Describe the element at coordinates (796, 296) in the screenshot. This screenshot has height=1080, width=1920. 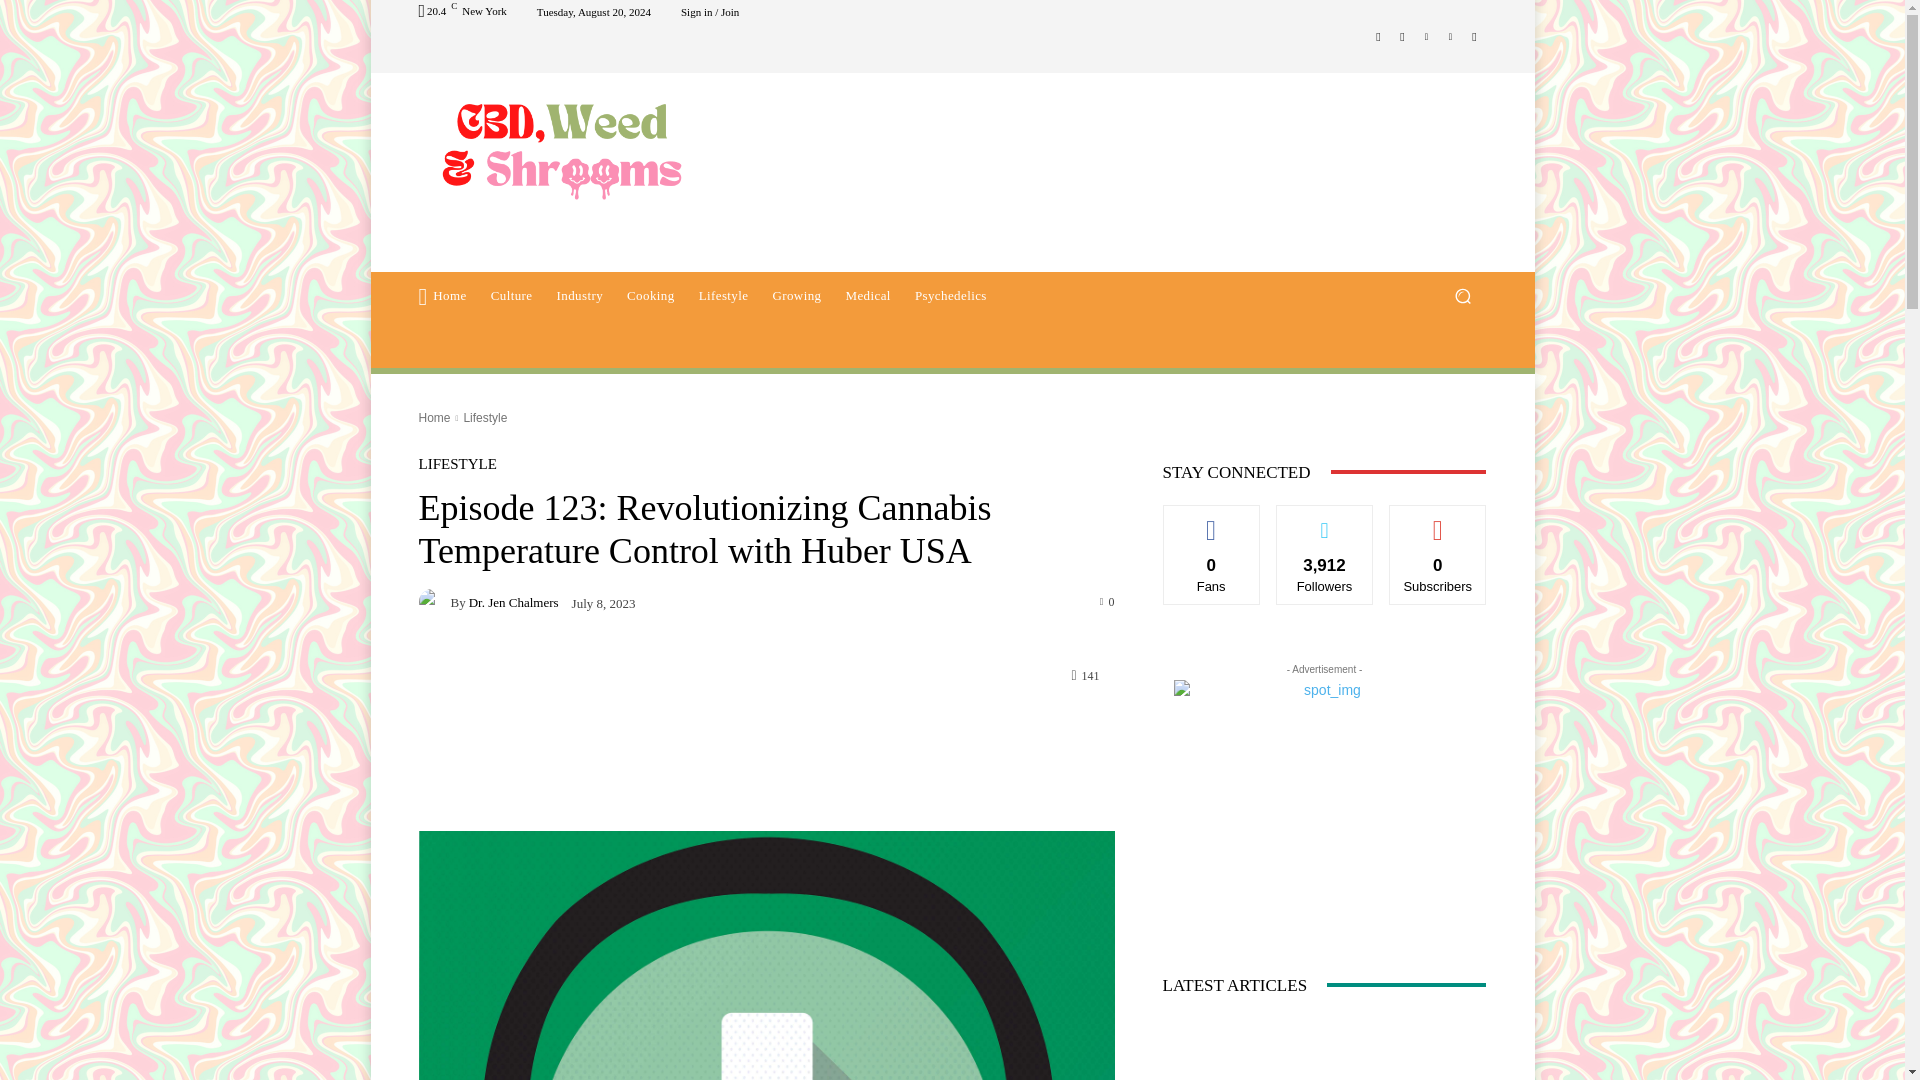
I see `Growing` at that location.